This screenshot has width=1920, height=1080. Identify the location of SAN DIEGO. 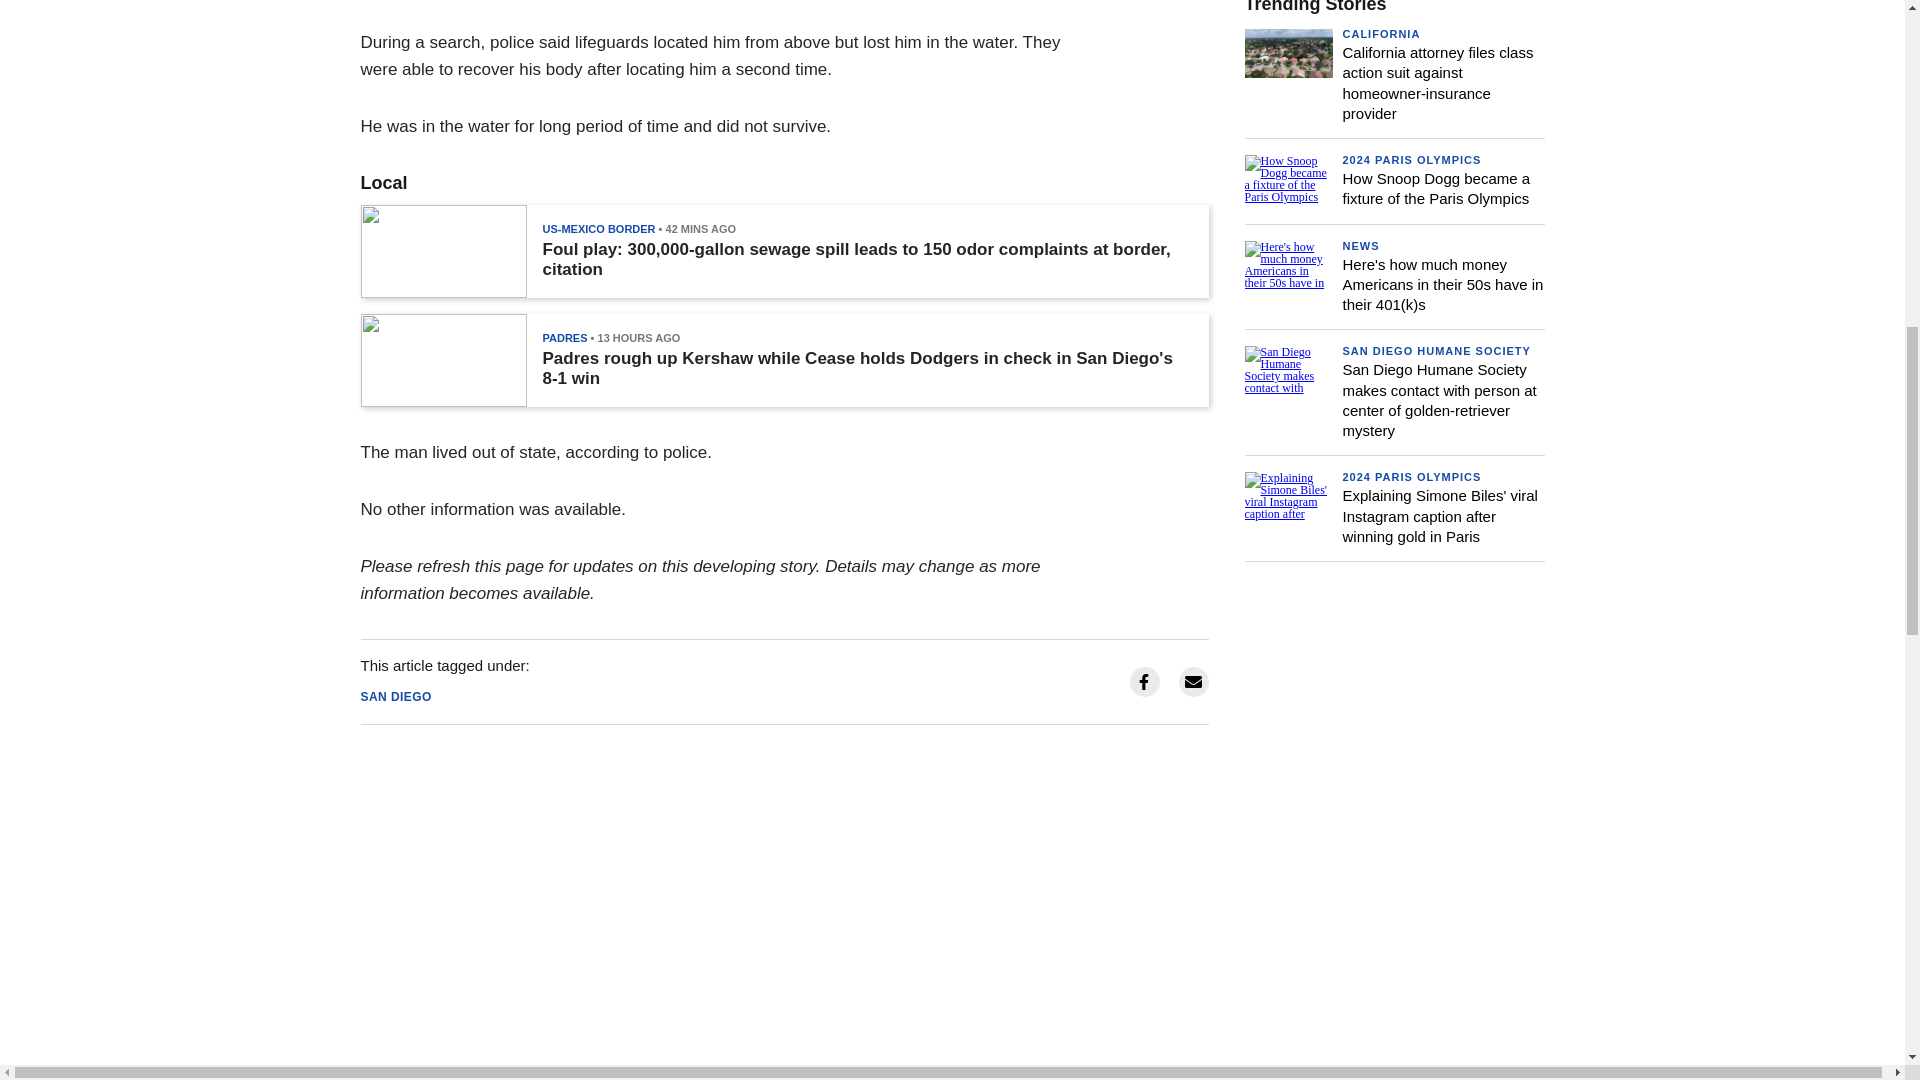
(395, 697).